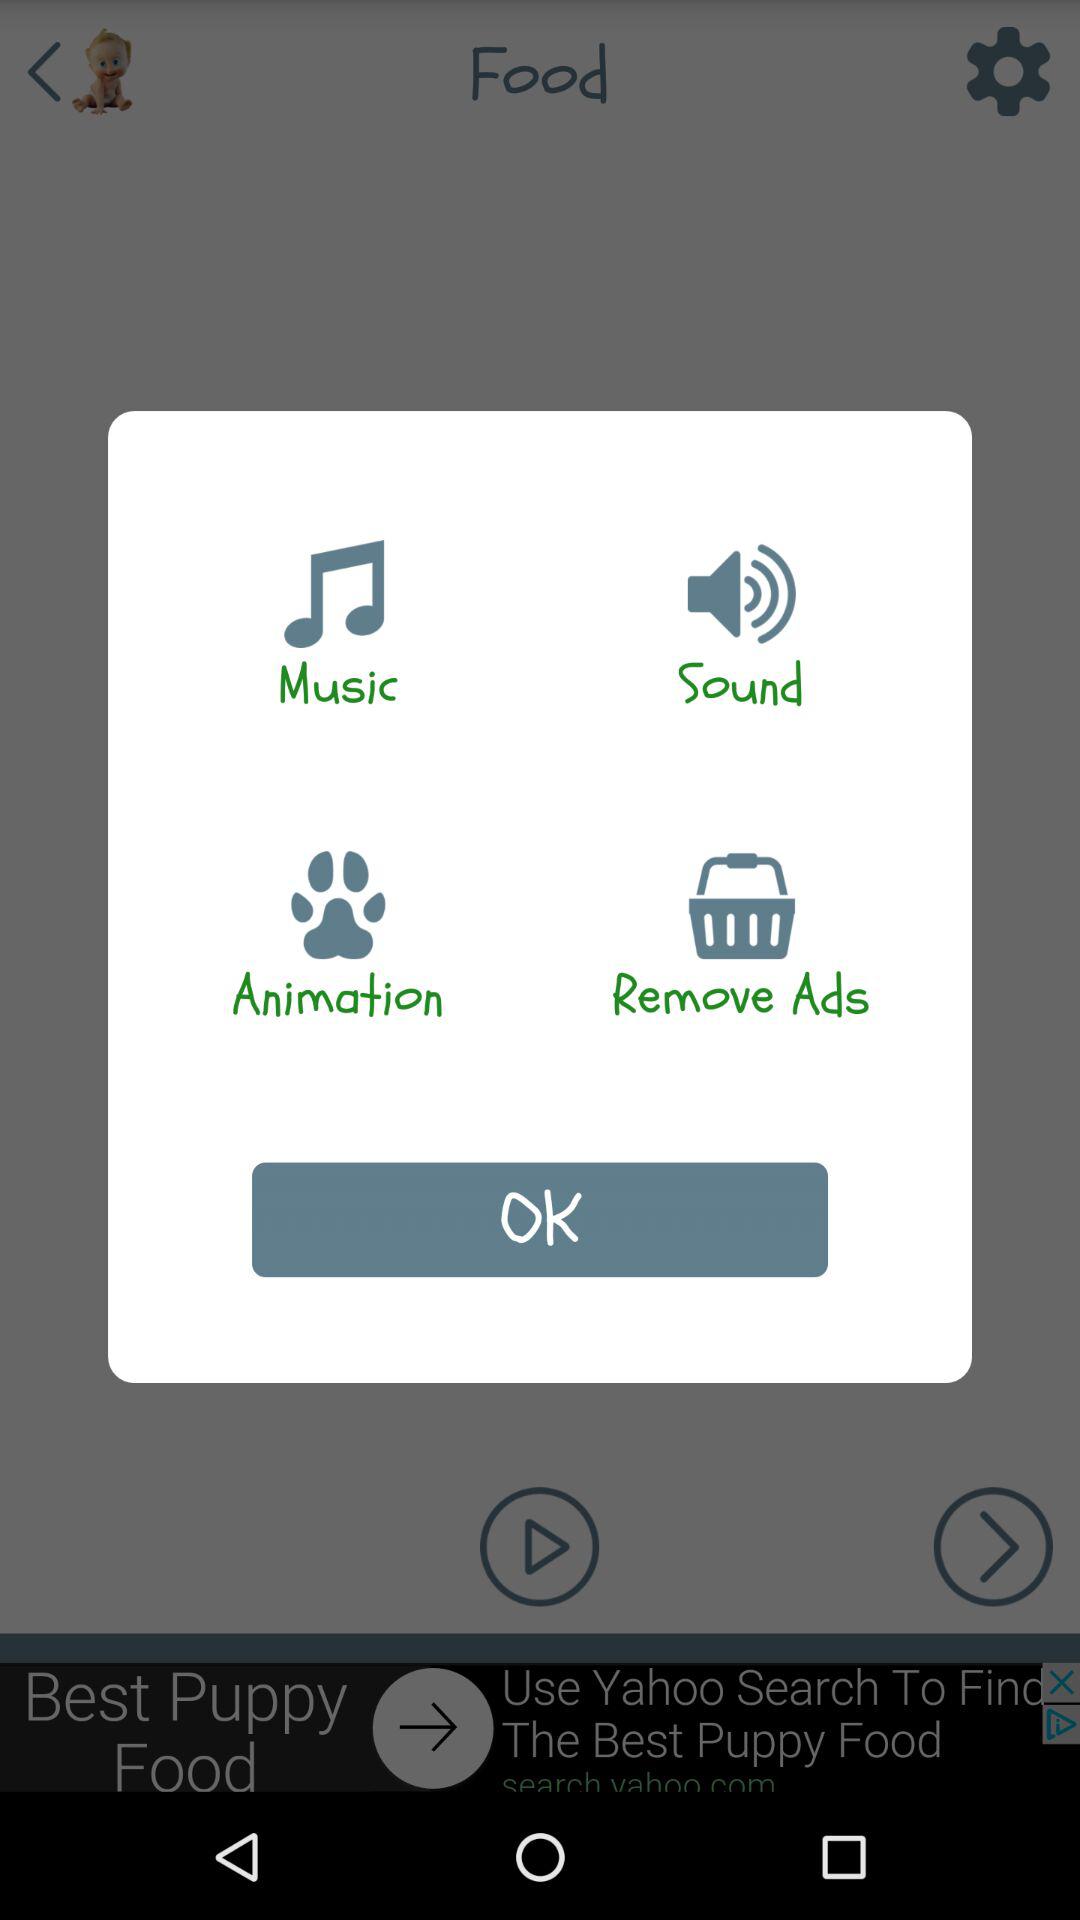  Describe the element at coordinates (540, 1220) in the screenshot. I see `jump to ok icon` at that location.